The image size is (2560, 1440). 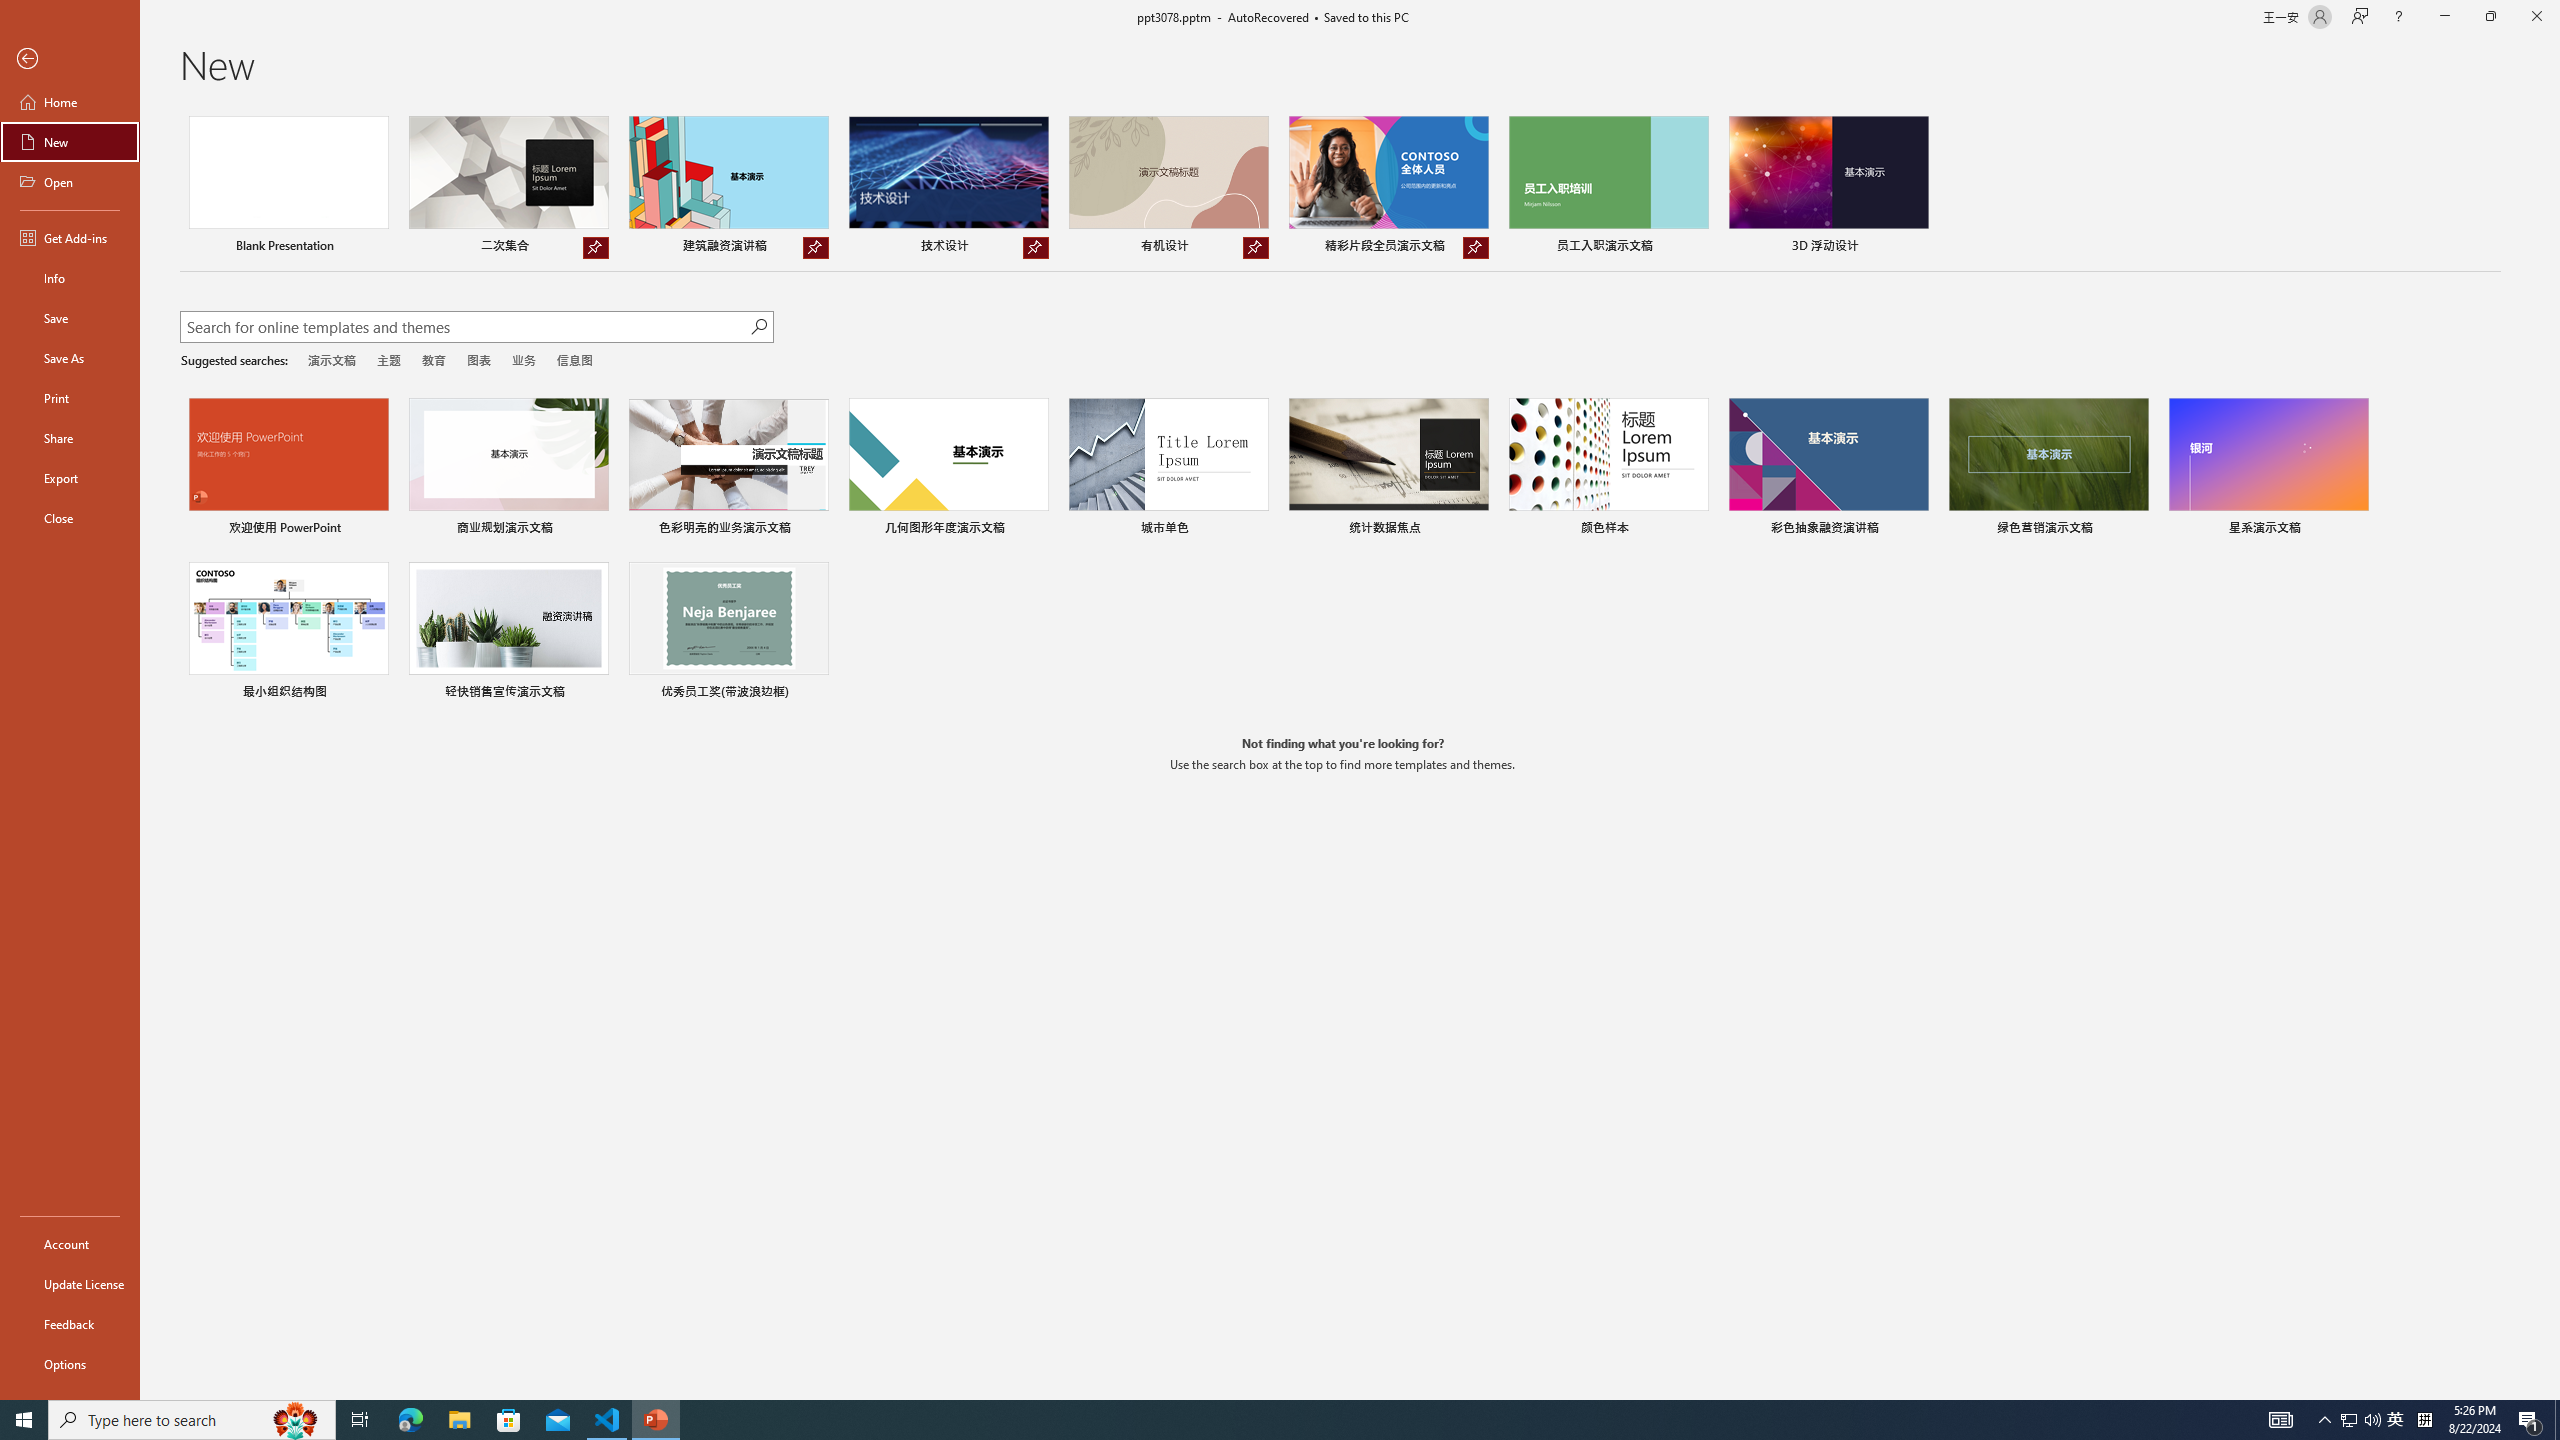 I want to click on New, so click(x=70, y=142).